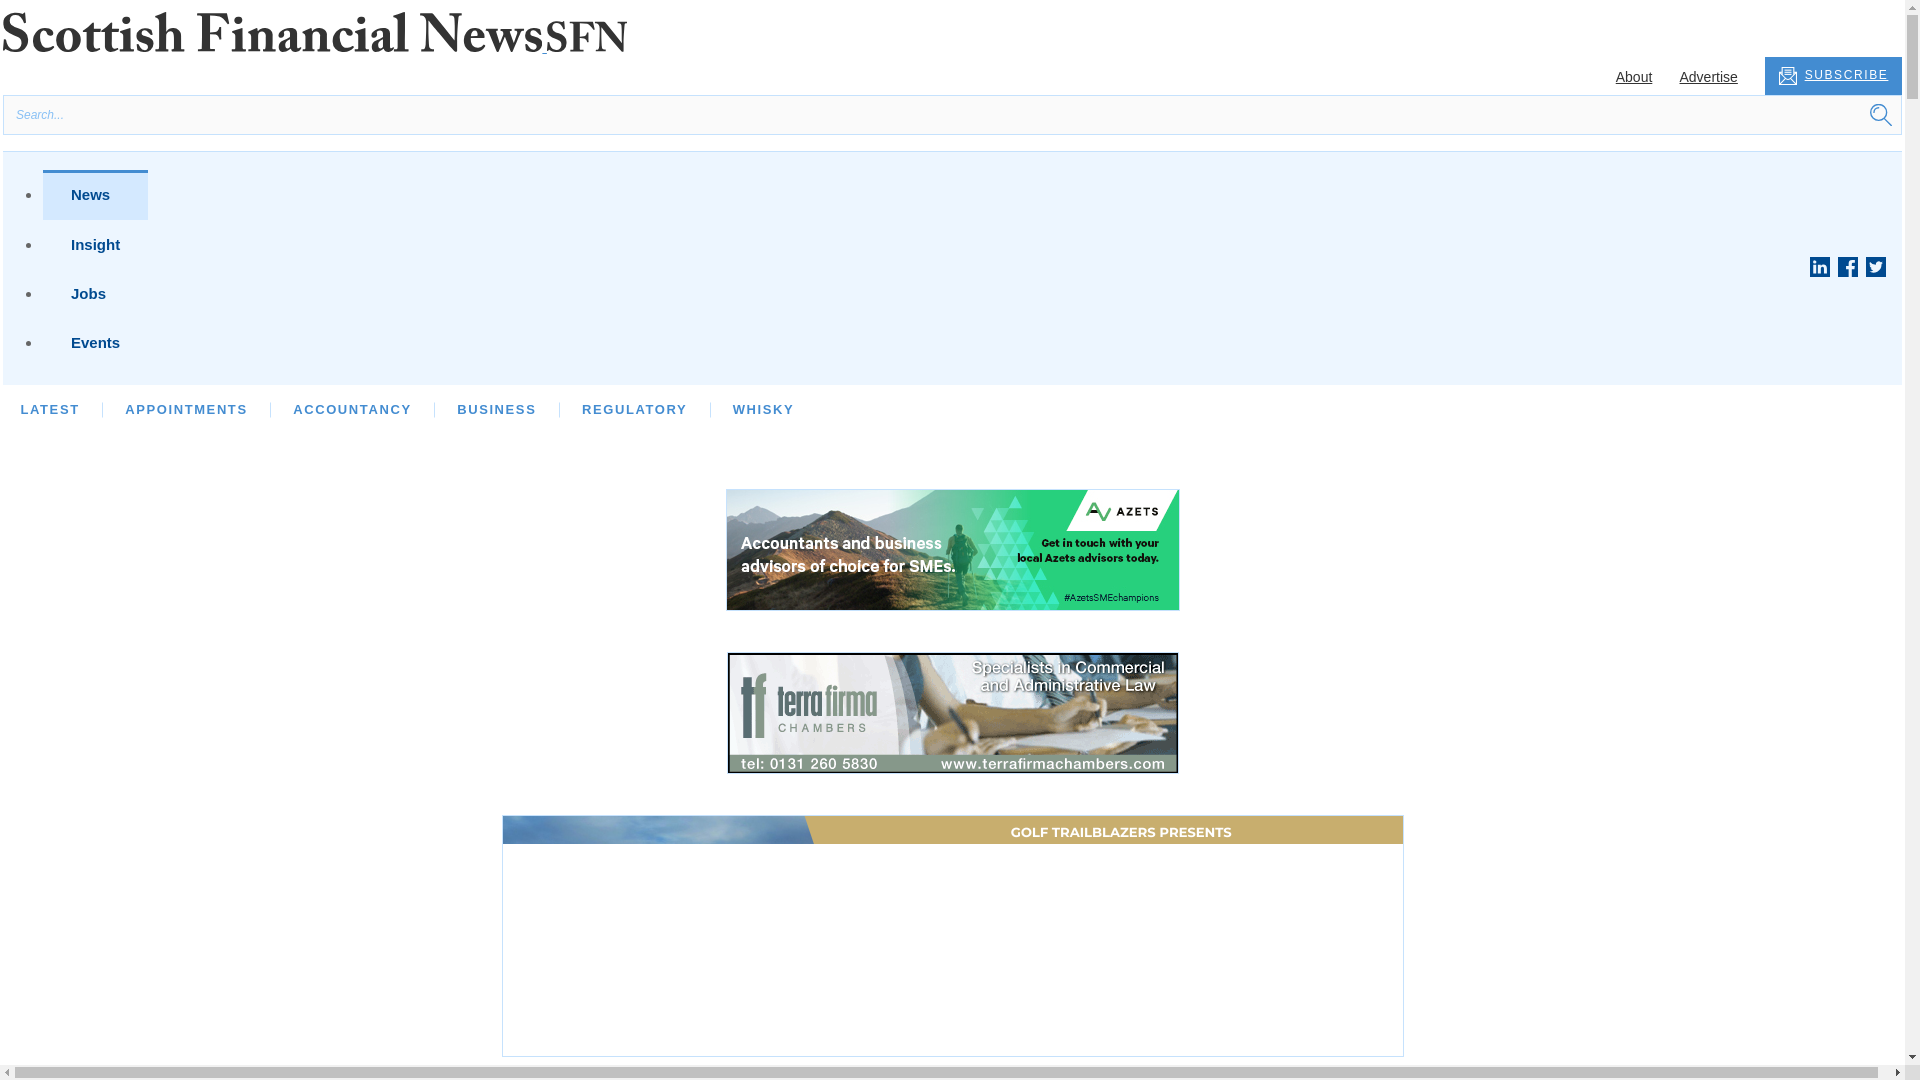 The image size is (1920, 1080). What do you see at coordinates (48, 408) in the screenshot?
I see `LATEST` at bounding box center [48, 408].